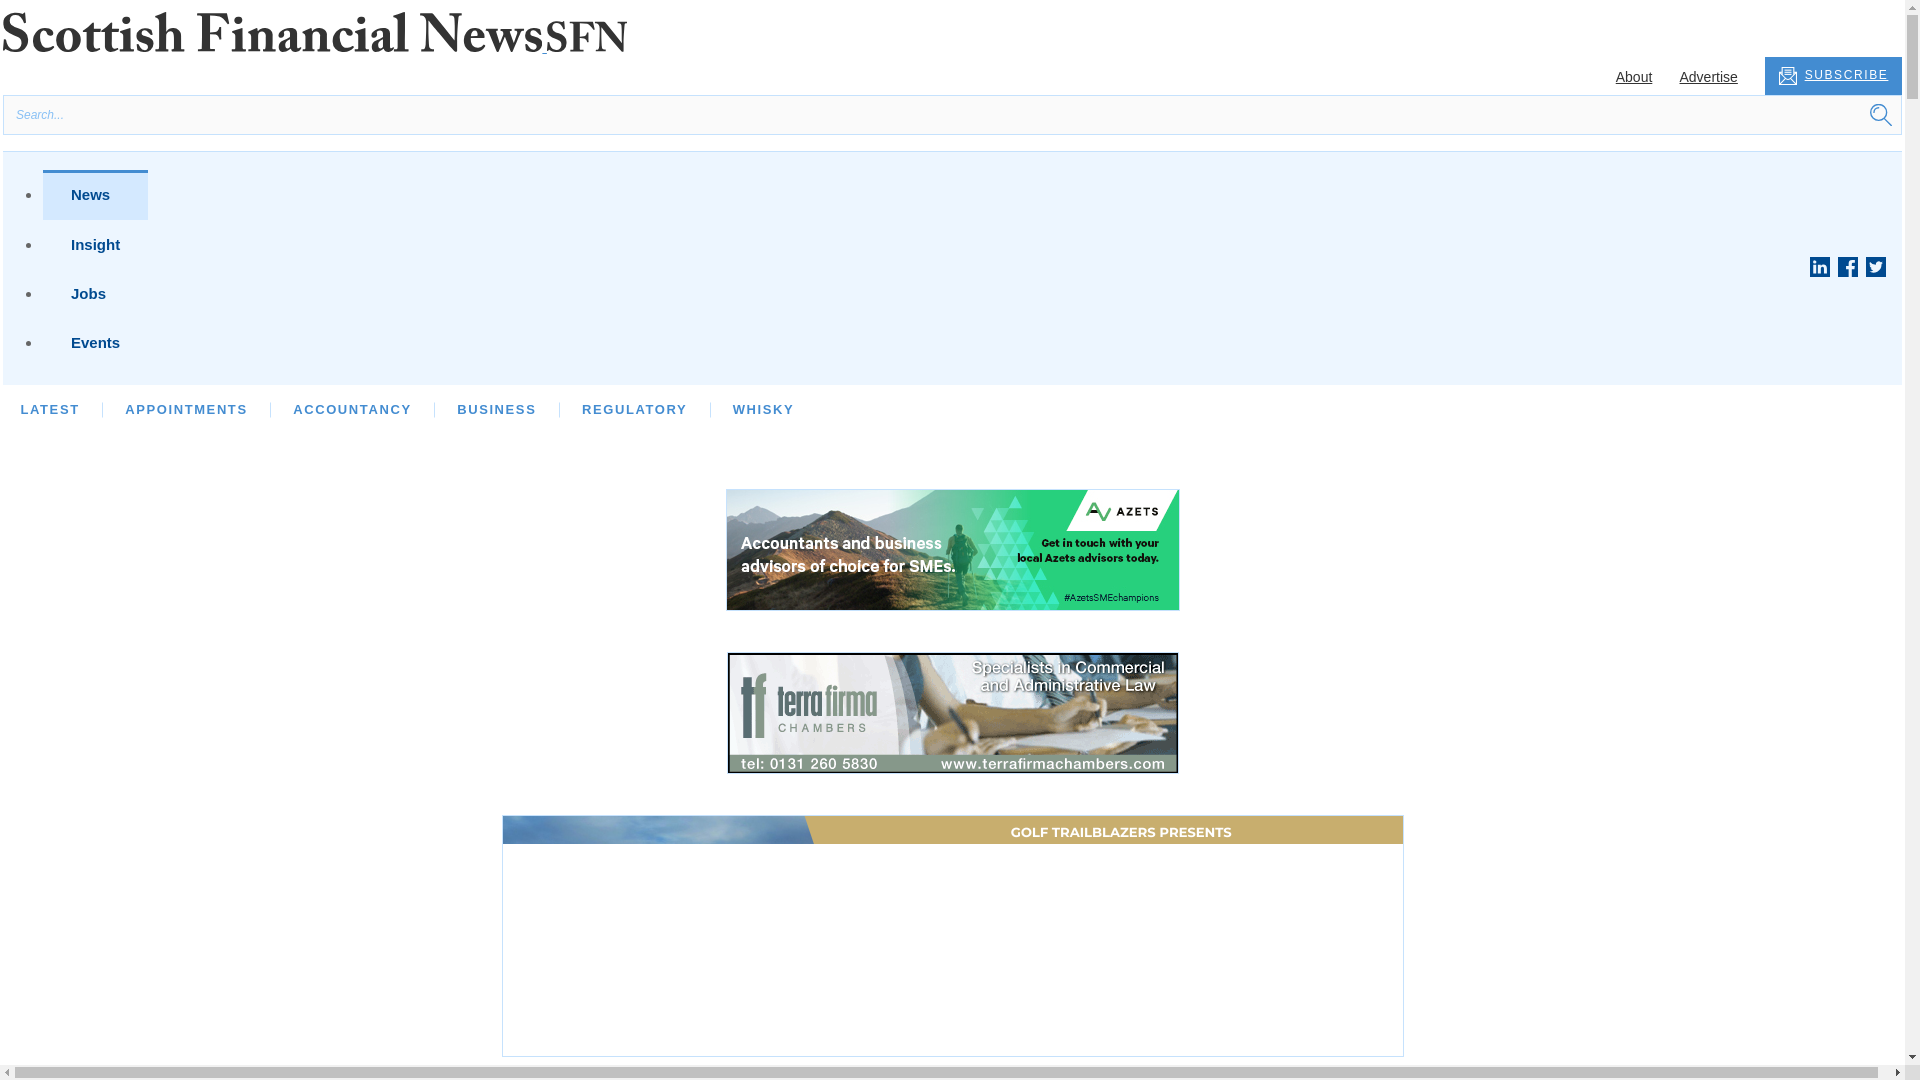 The image size is (1920, 1080). What do you see at coordinates (48, 408) in the screenshot?
I see `LATEST` at bounding box center [48, 408].